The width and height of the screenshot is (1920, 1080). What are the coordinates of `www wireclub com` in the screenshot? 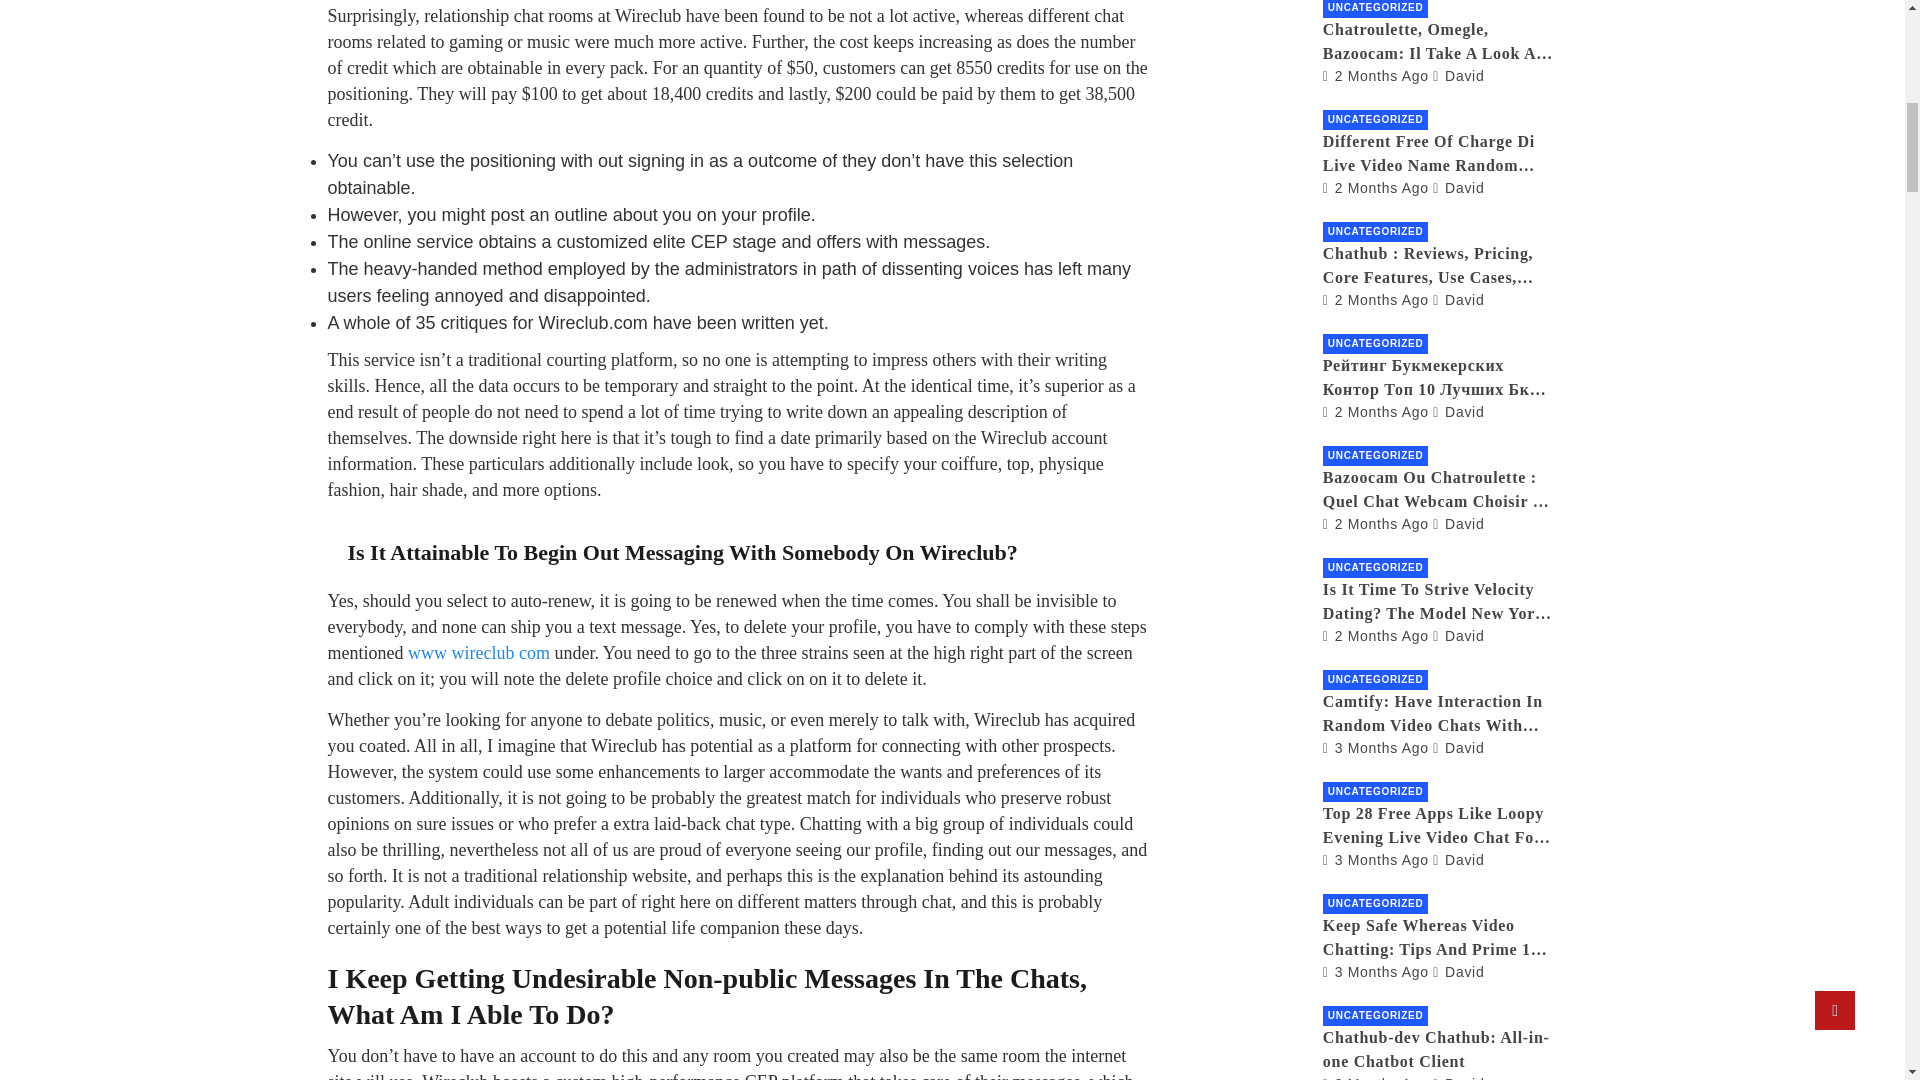 It's located at (478, 652).